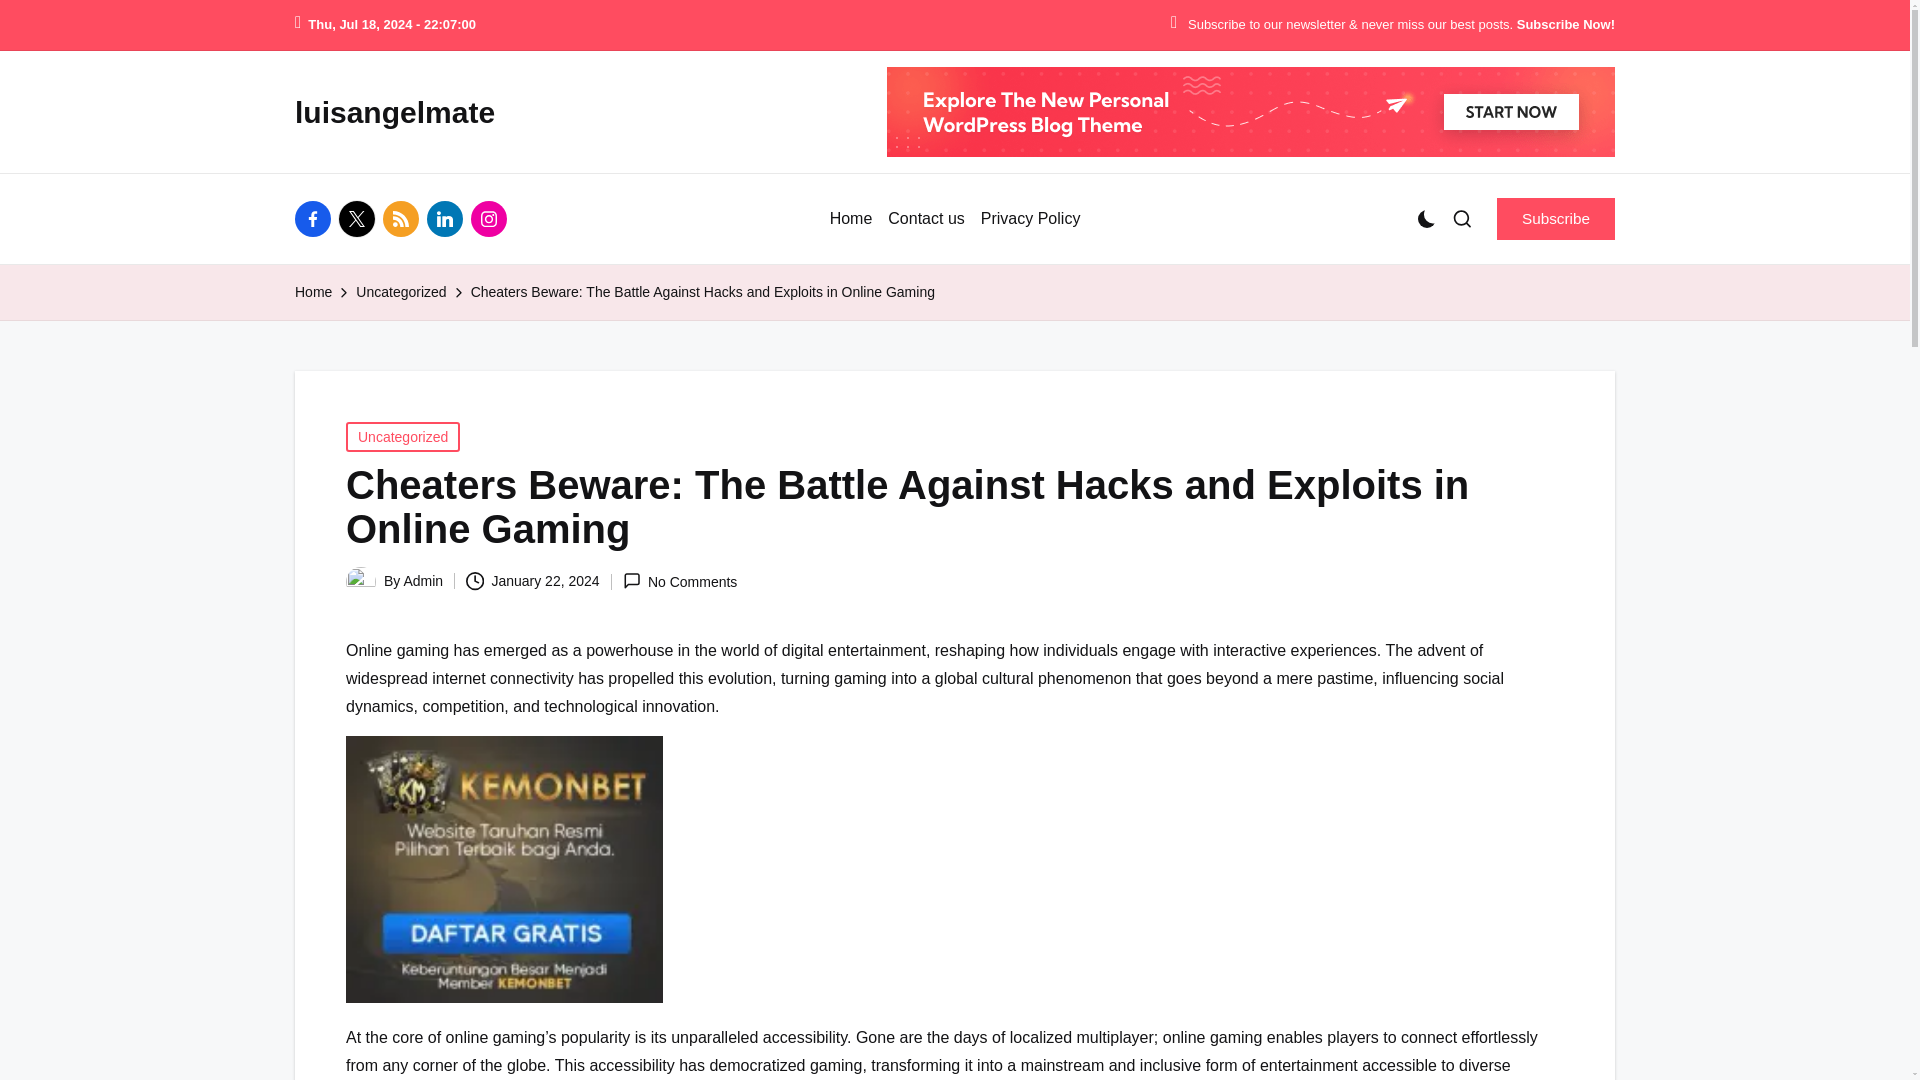 The width and height of the screenshot is (1920, 1080). I want to click on rss.com, so click(404, 218).